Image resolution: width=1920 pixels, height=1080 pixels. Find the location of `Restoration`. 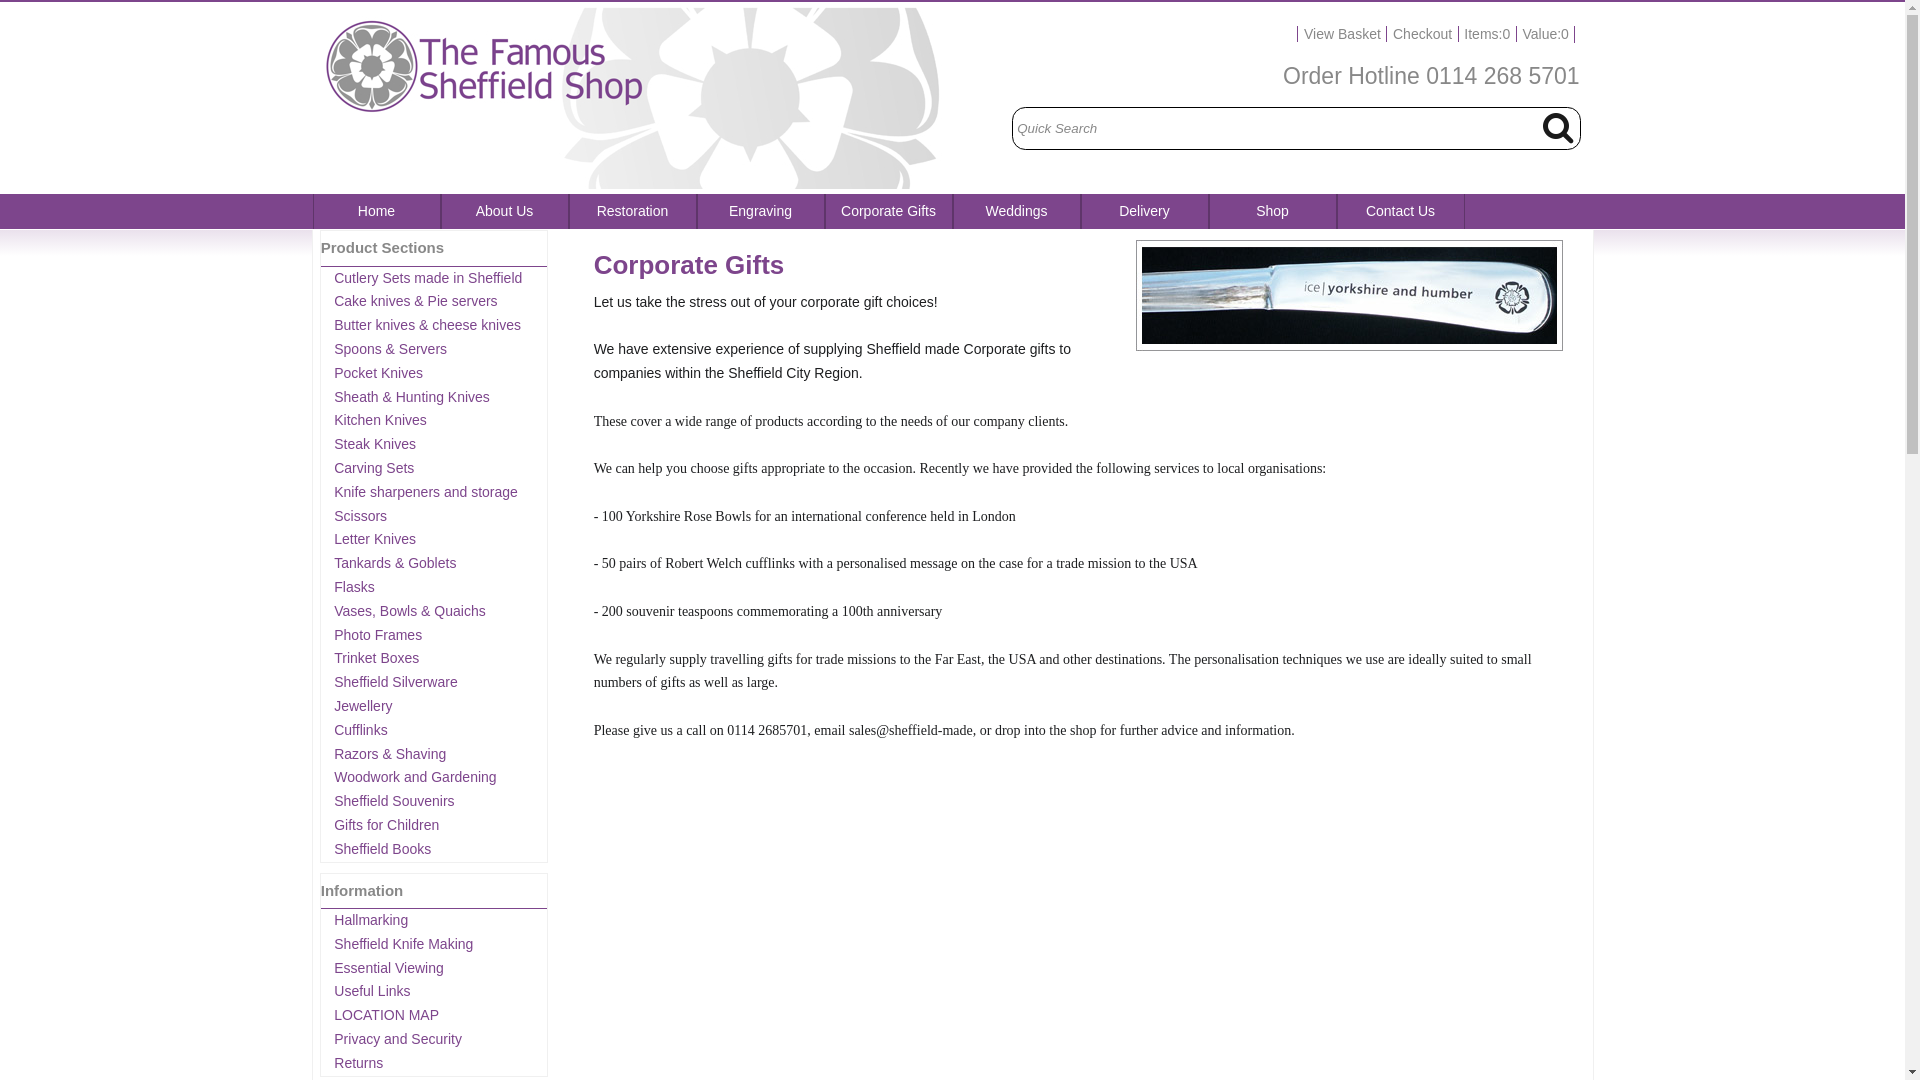

Restoration is located at coordinates (632, 211).